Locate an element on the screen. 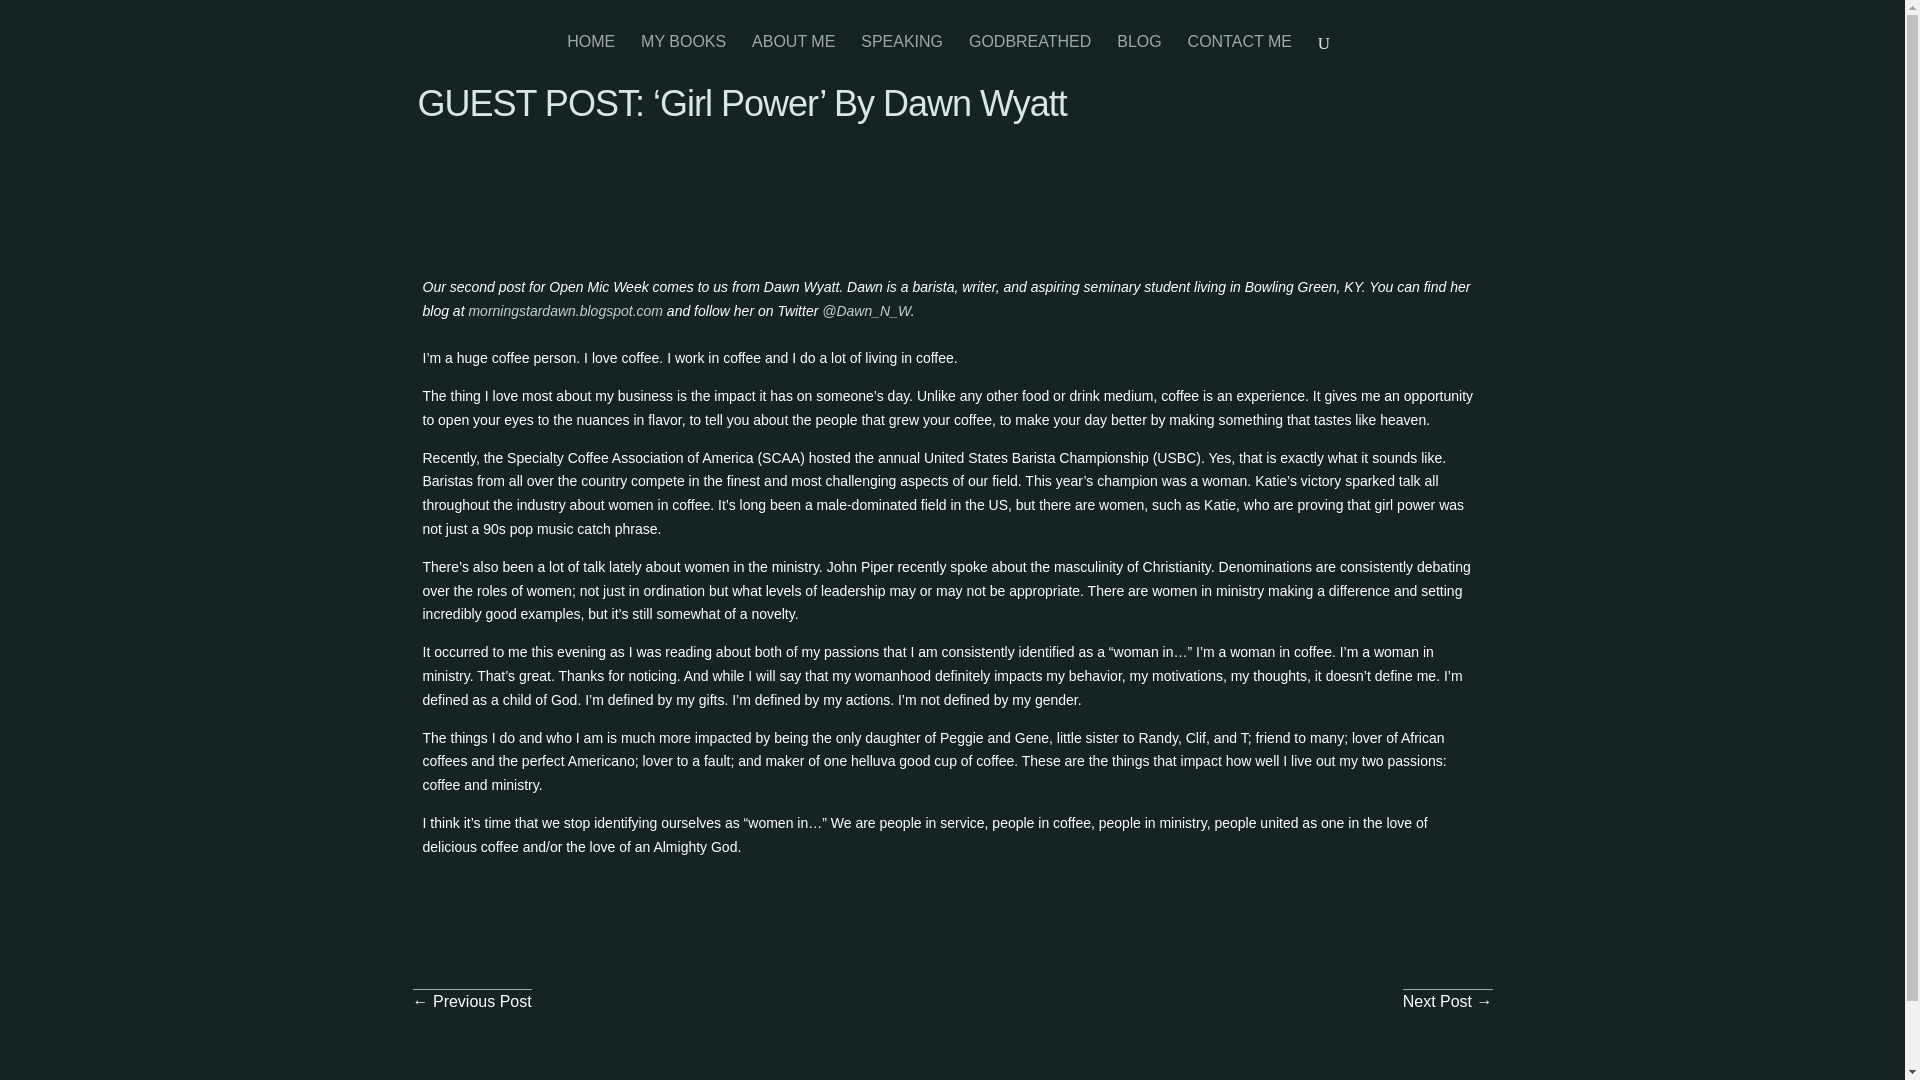 The image size is (1920, 1080). HOME is located at coordinates (590, 59).